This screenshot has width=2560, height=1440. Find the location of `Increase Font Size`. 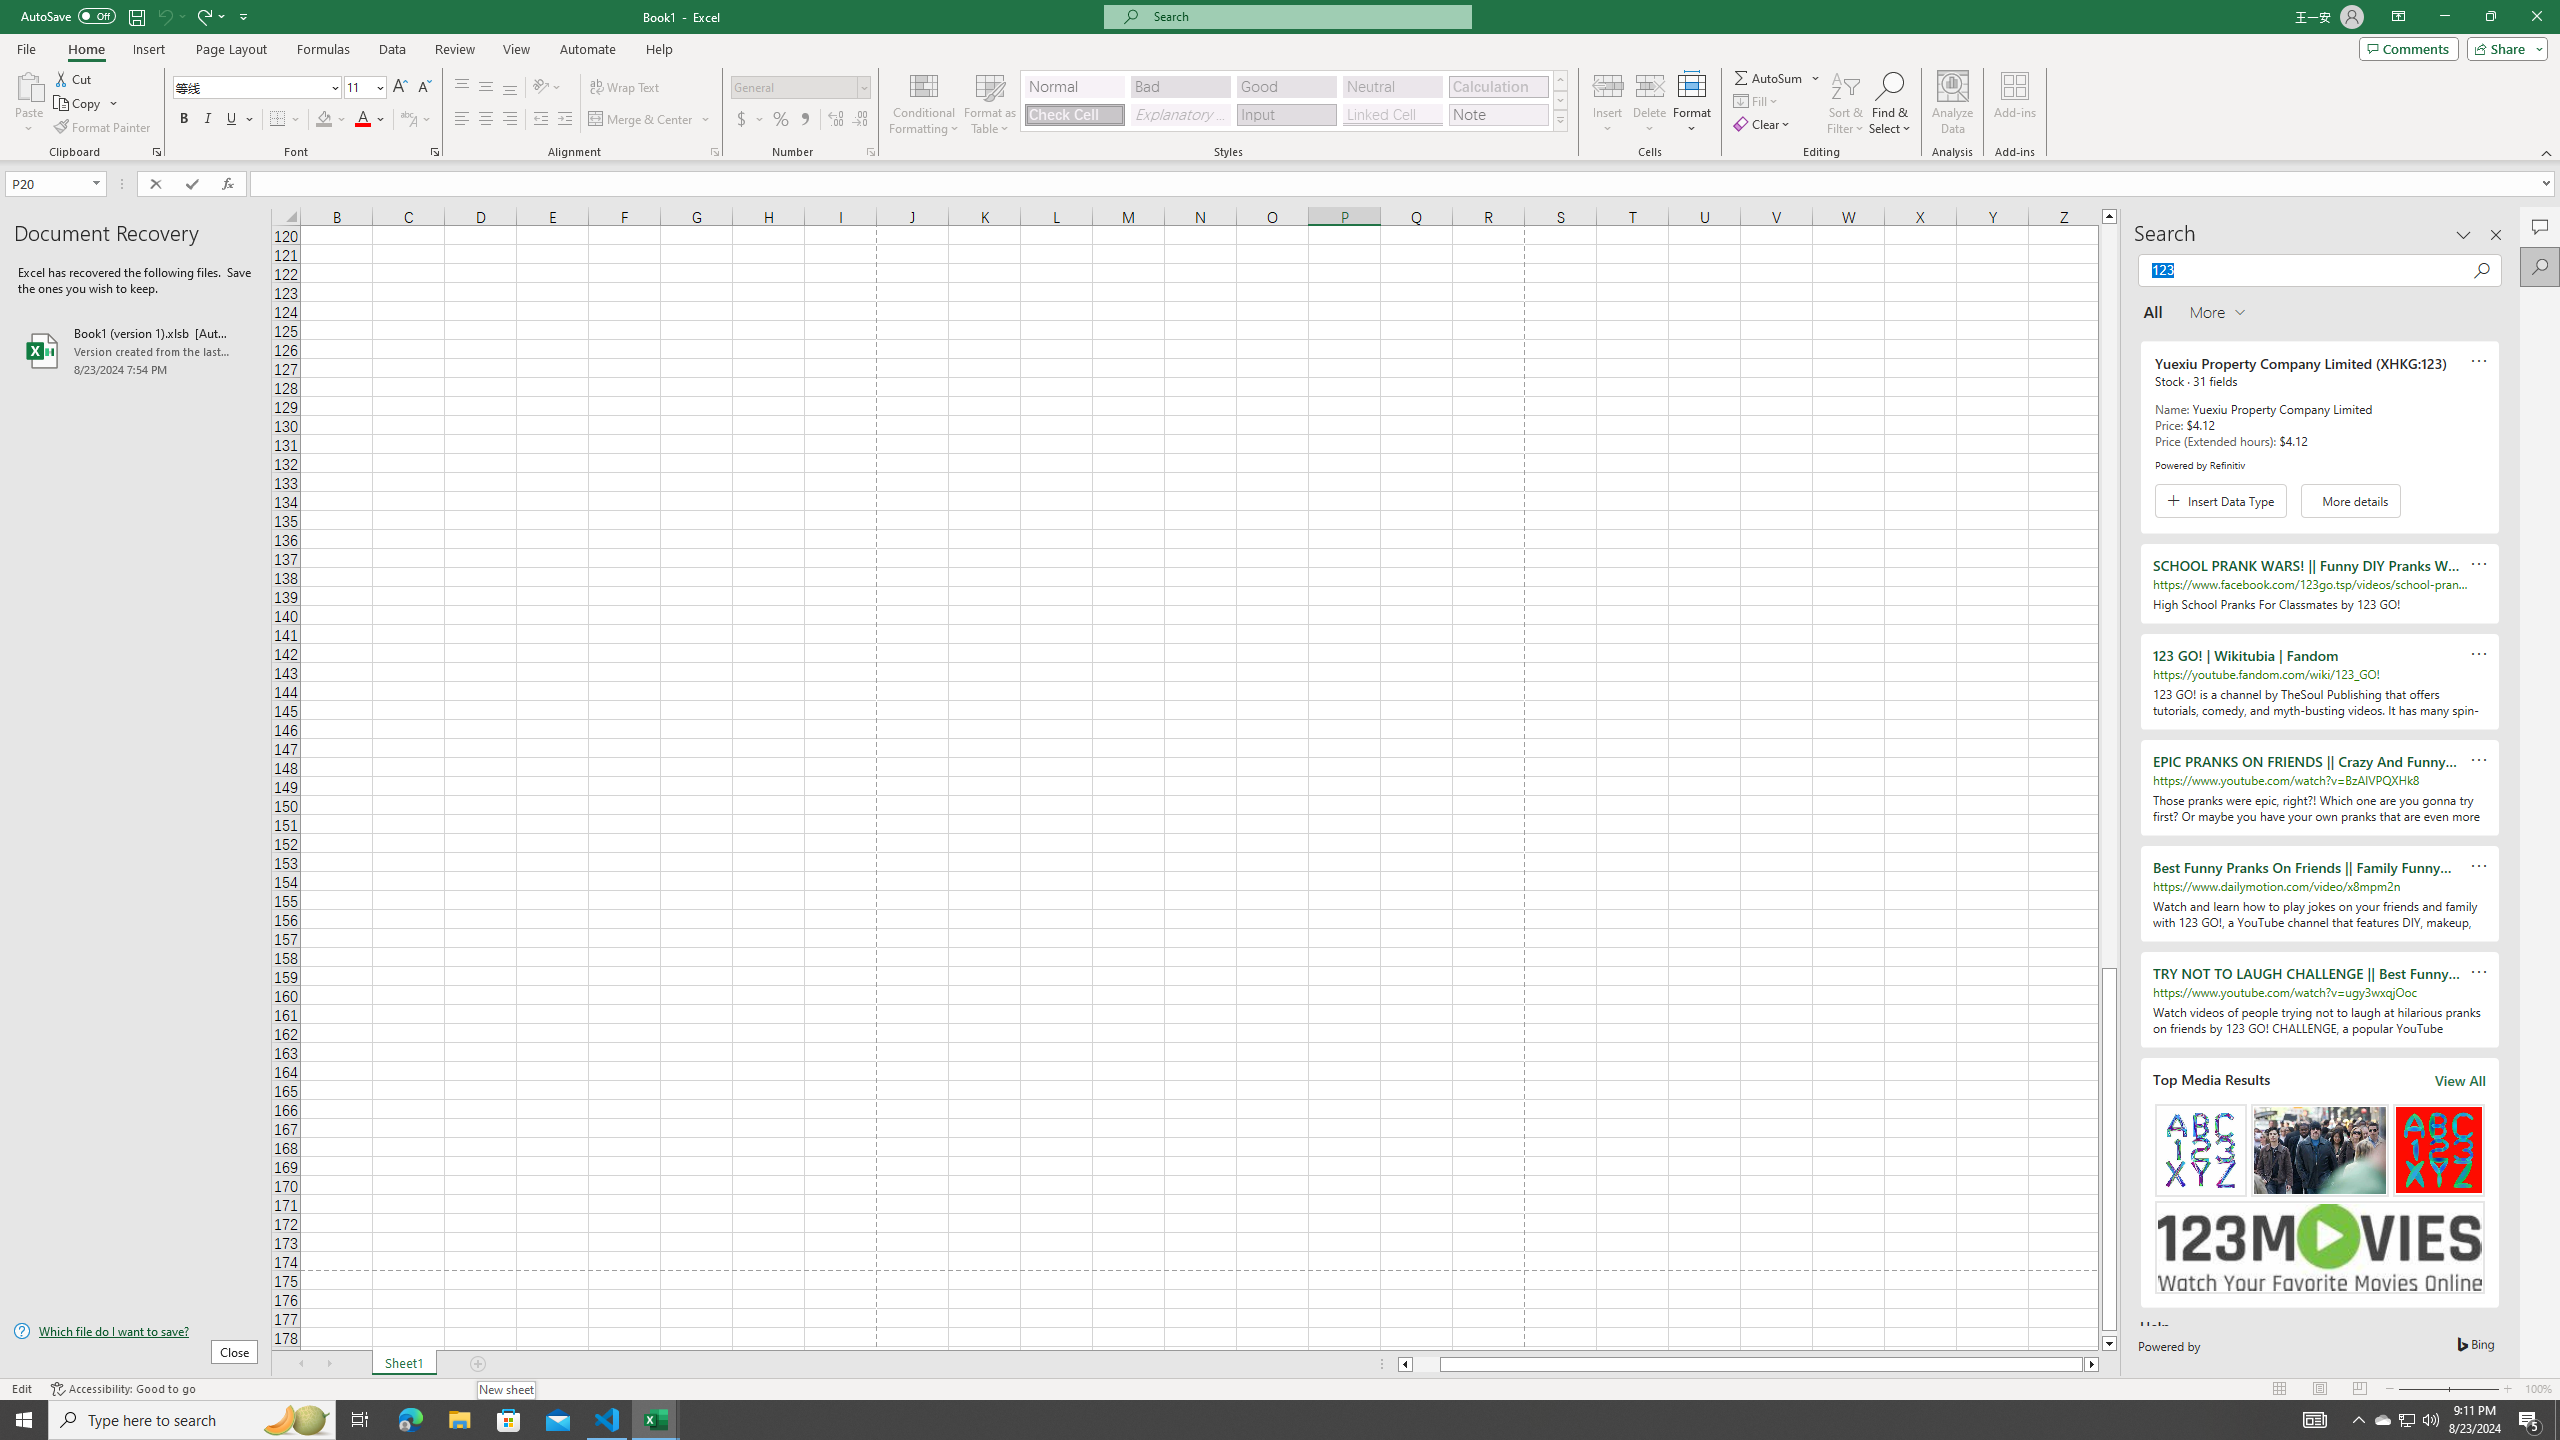

Increase Font Size is located at coordinates (400, 88).